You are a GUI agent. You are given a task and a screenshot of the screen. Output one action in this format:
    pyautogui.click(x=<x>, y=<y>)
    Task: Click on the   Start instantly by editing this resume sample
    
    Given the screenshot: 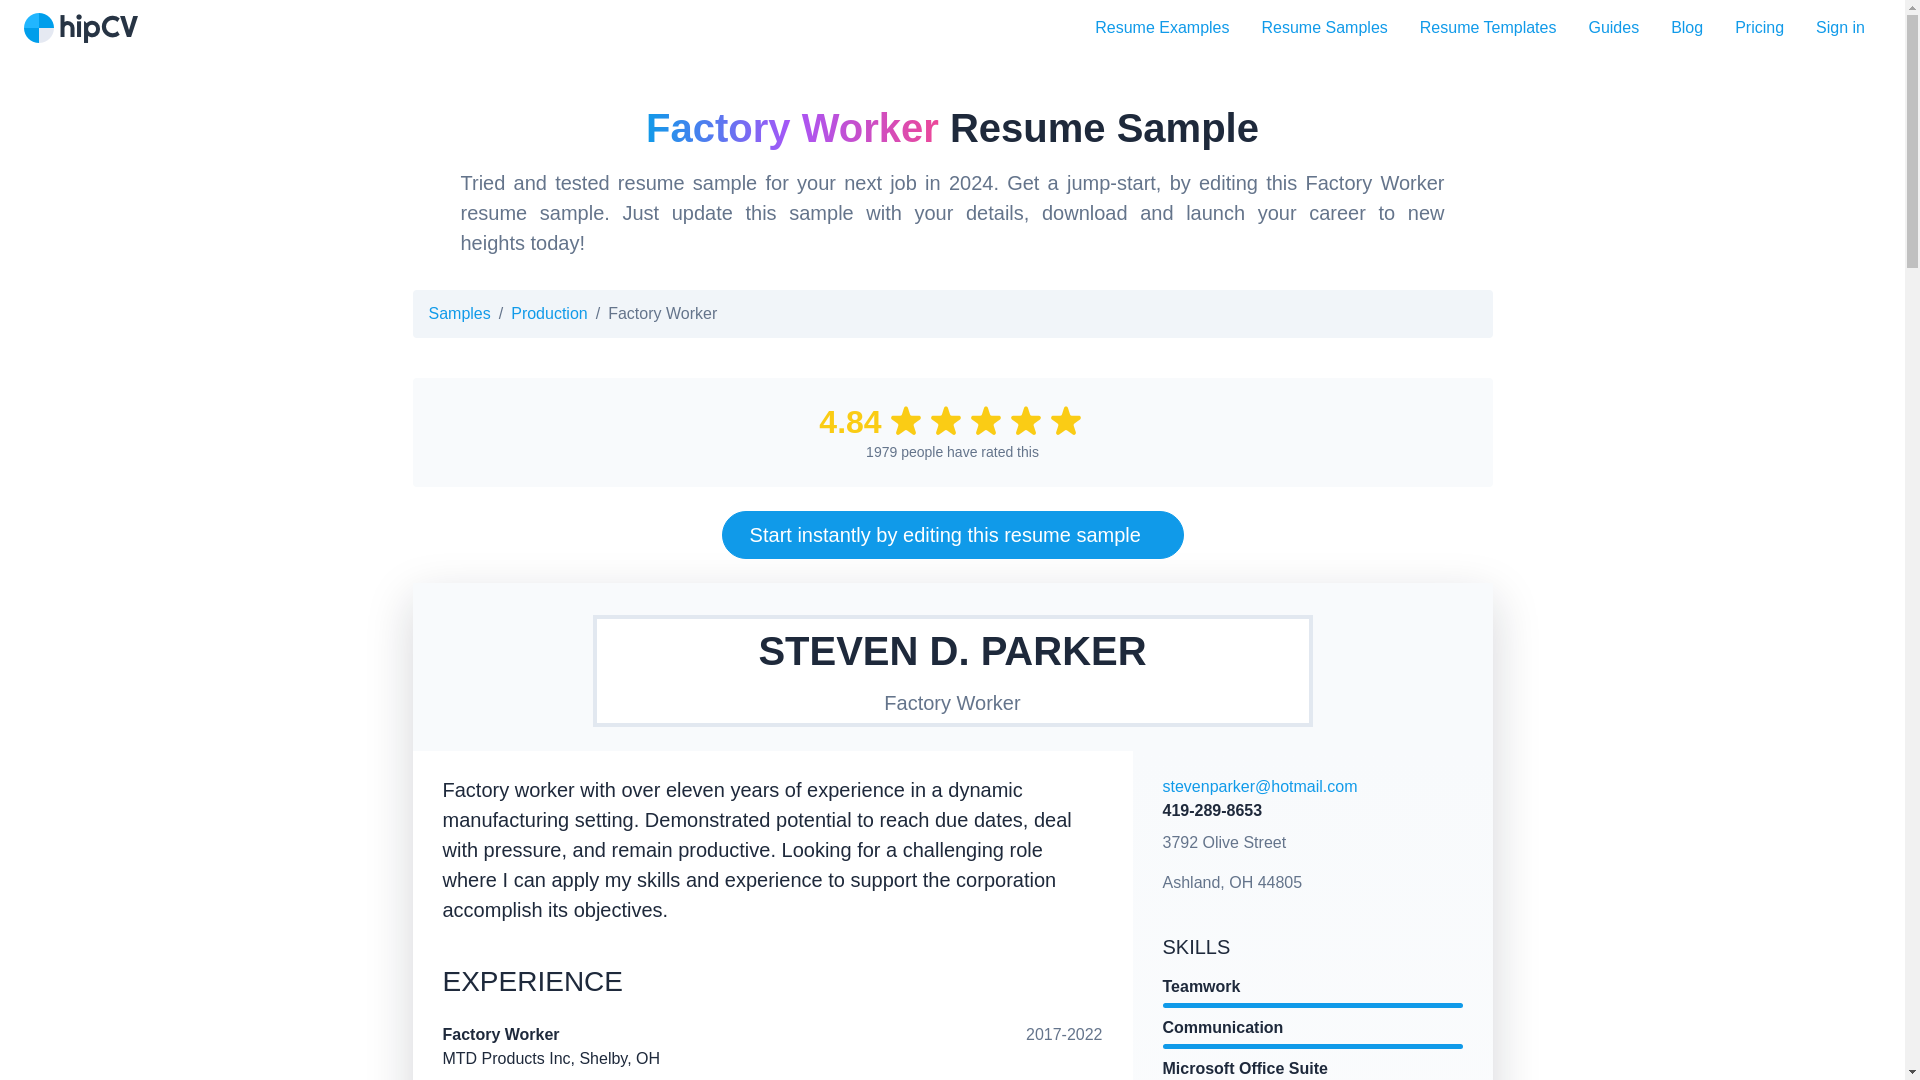 What is the action you would take?
    pyautogui.click(x=952, y=534)
    